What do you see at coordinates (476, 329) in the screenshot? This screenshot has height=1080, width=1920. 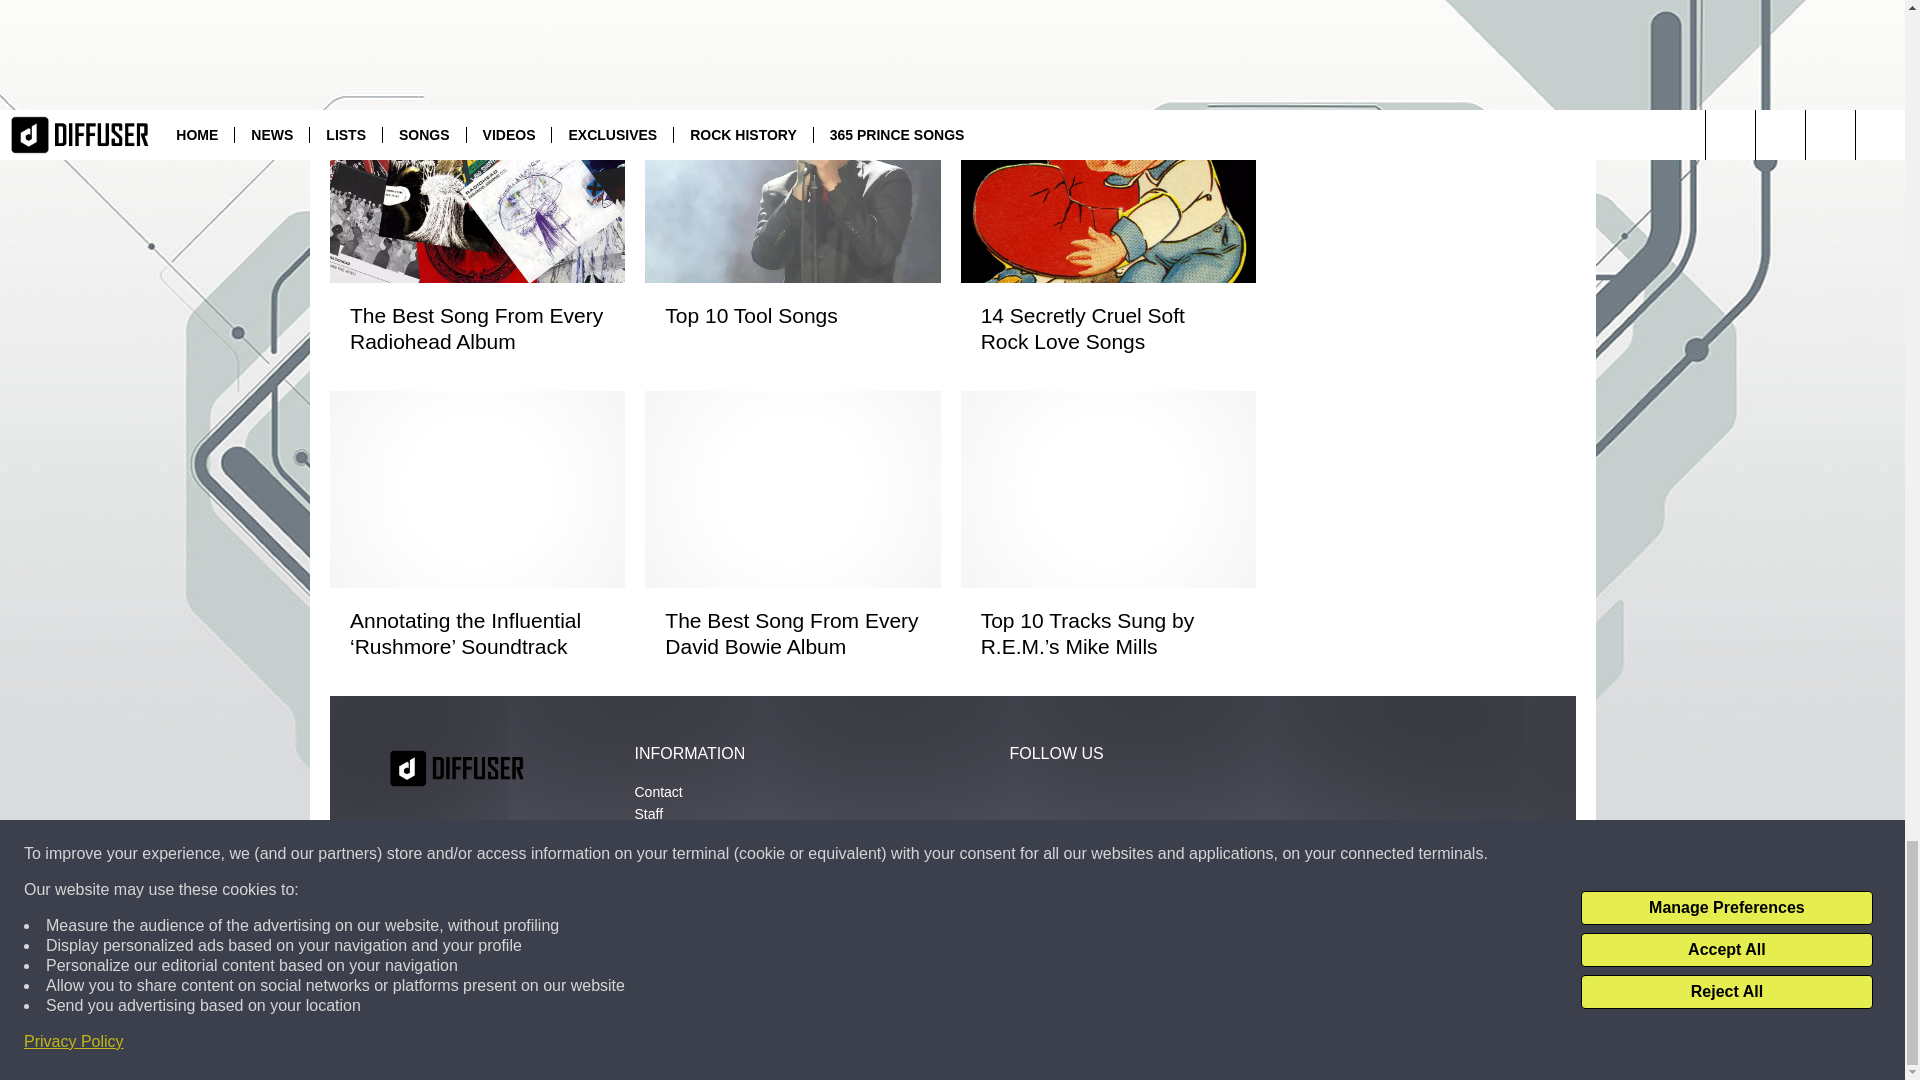 I see `The Best Song From Every Radiohead Album` at bounding box center [476, 329].